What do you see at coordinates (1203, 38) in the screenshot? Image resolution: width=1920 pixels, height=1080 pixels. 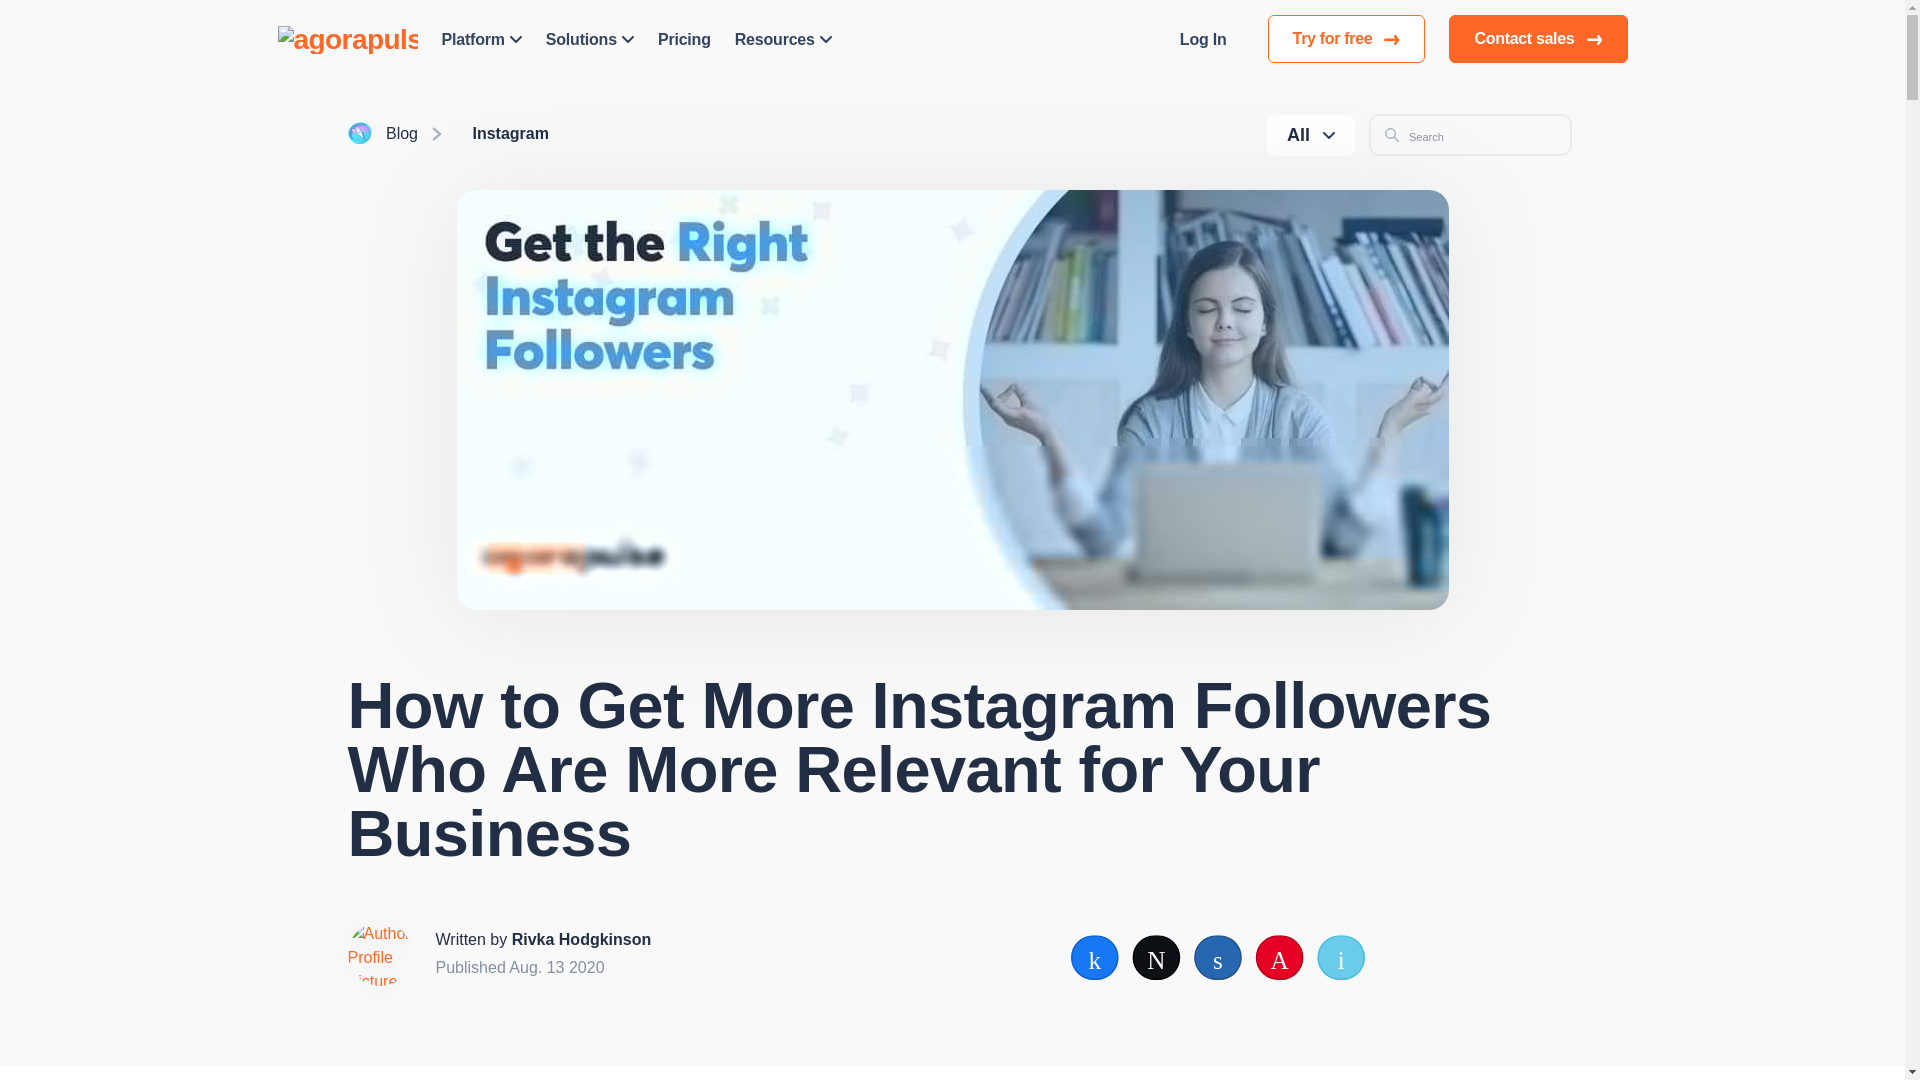 I see `Log In` at bounding box center [1203, 38].